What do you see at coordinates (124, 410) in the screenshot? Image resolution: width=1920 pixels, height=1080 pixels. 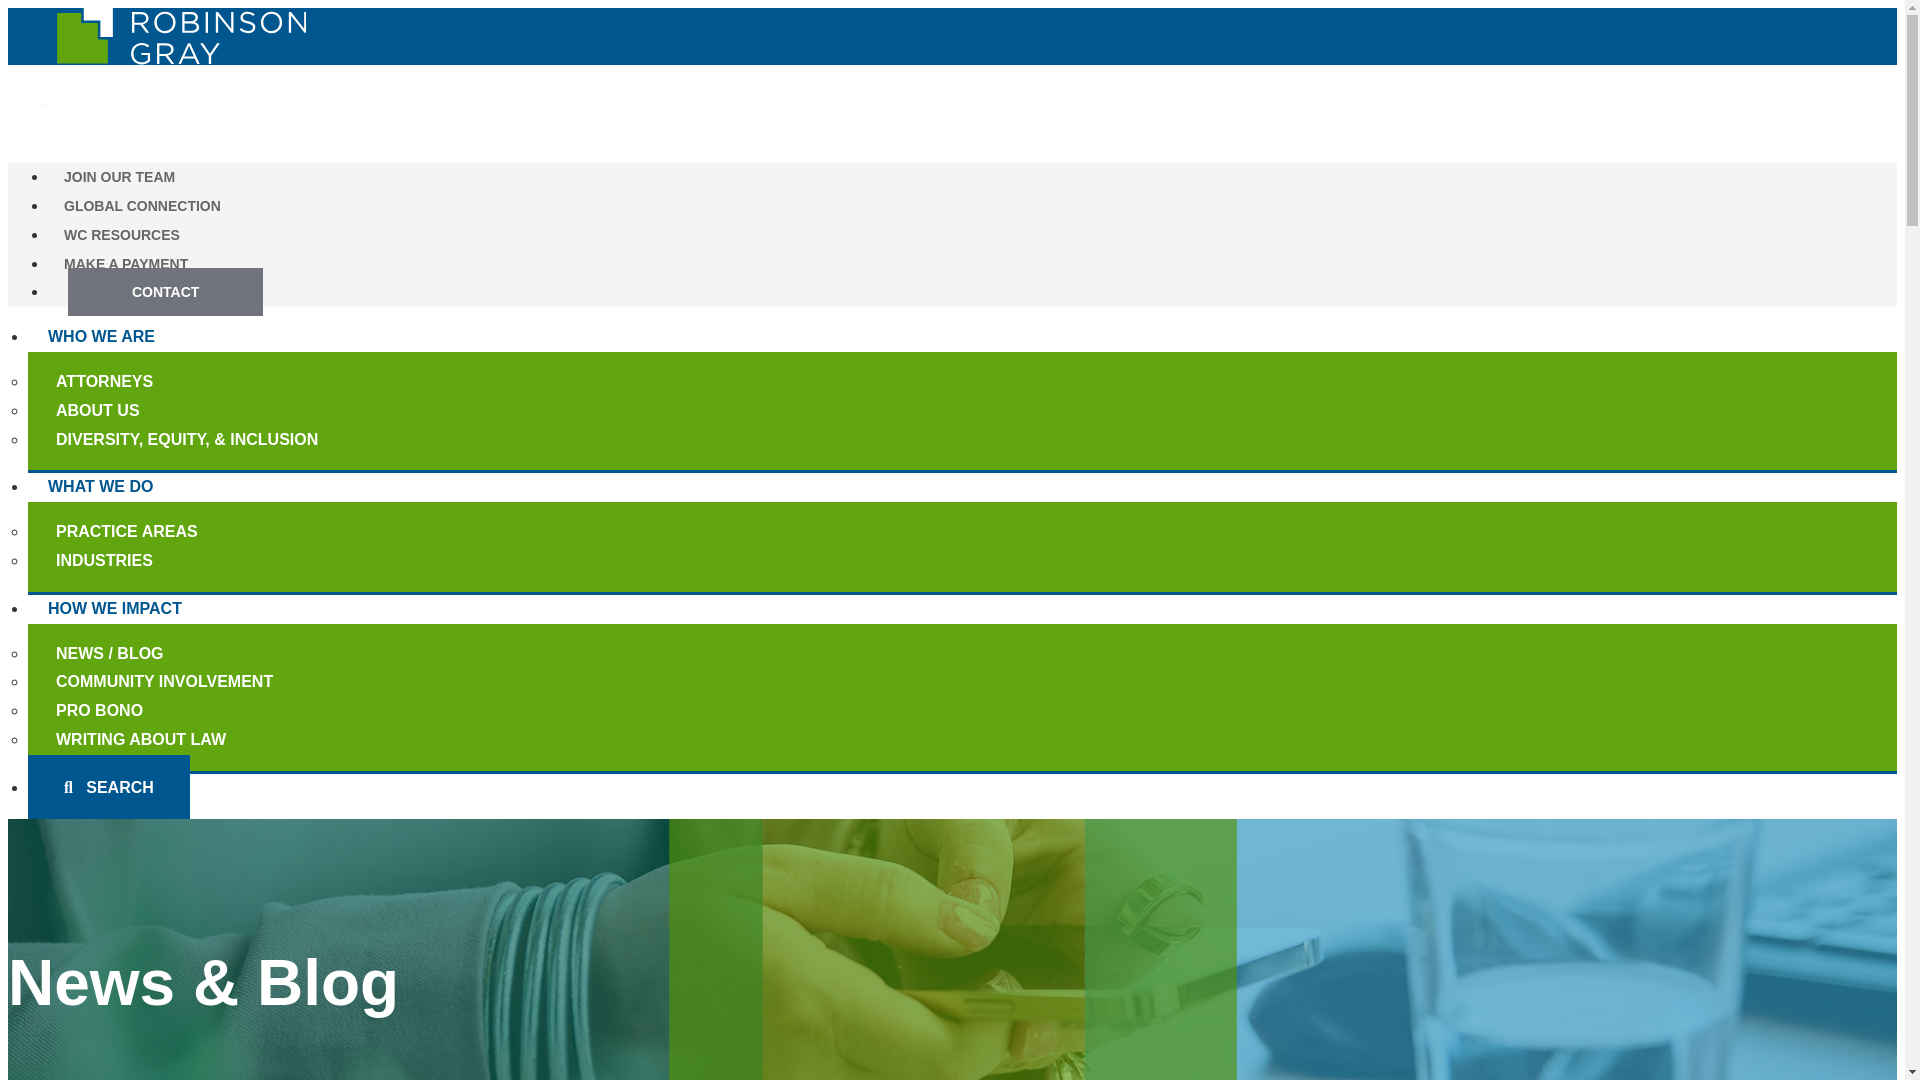 I see `ABOUT US` at bounding box center [124, 410].